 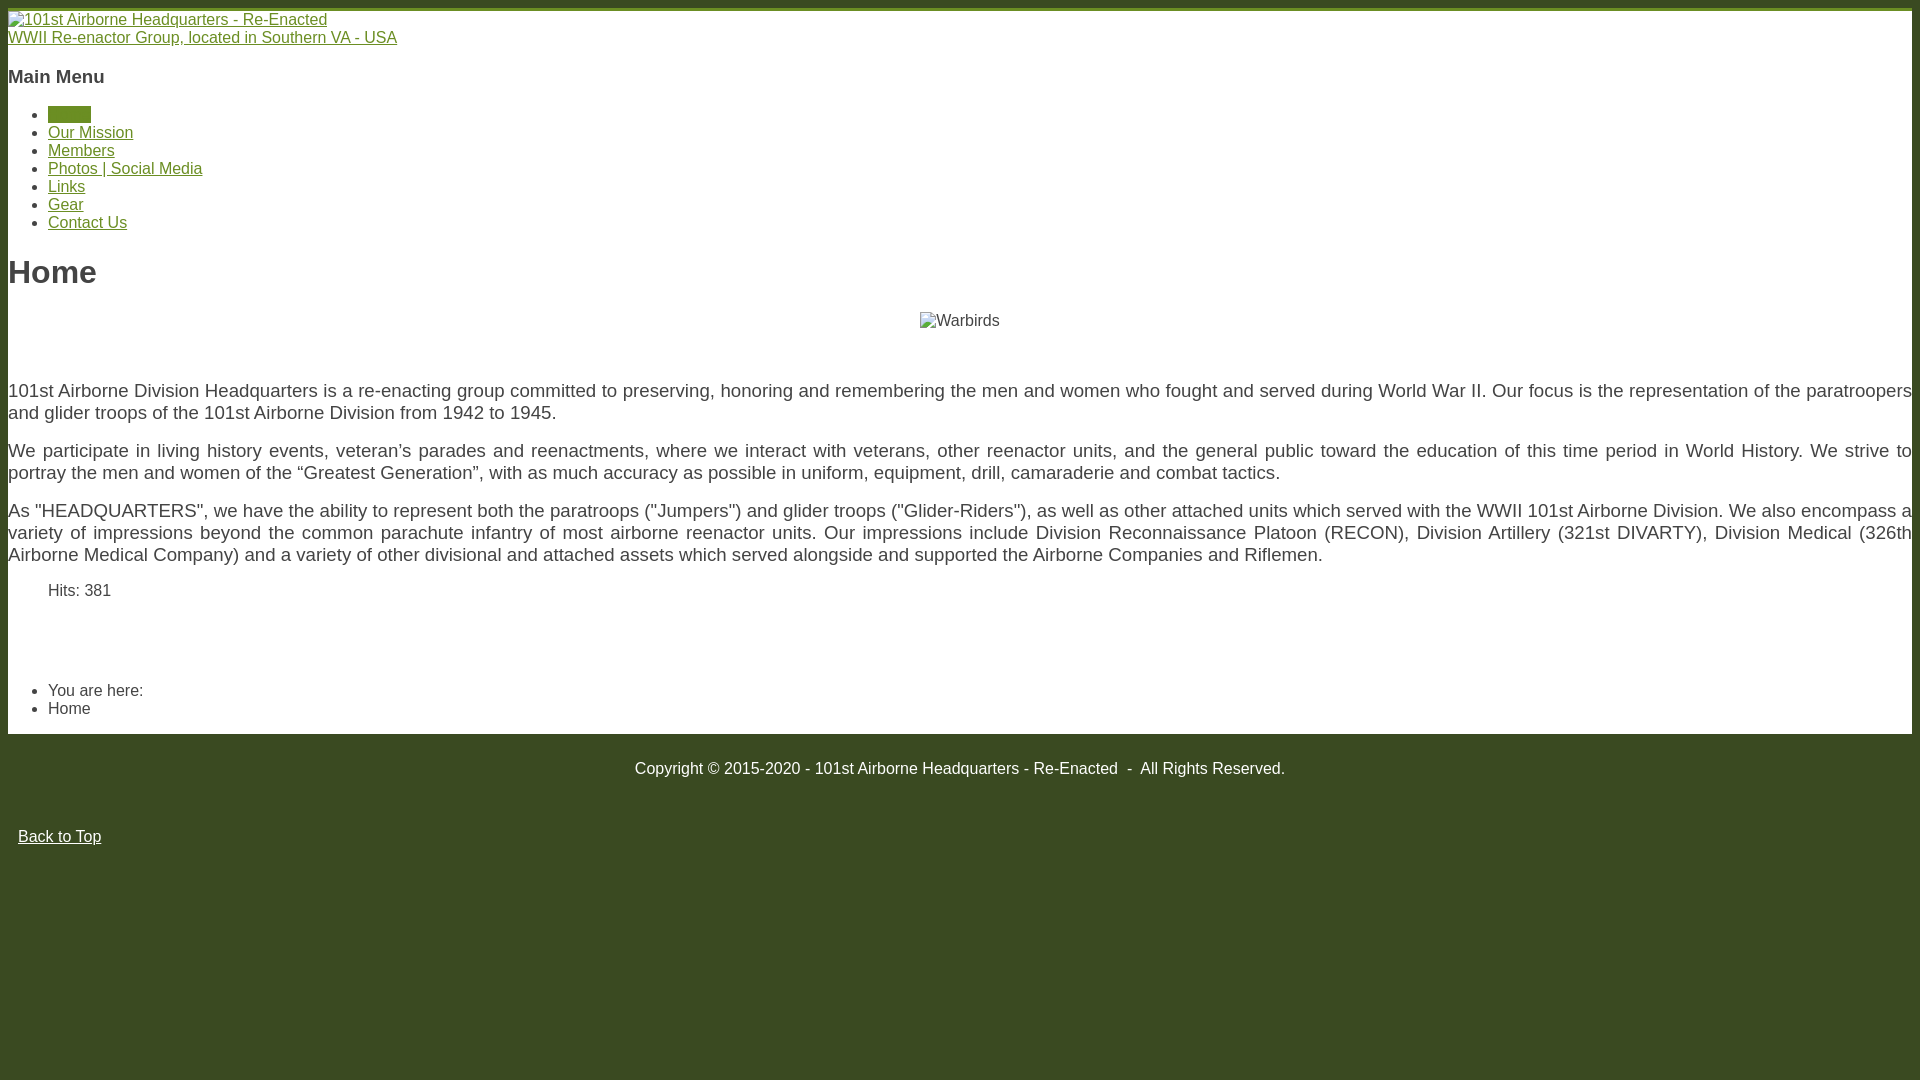 What do you see at coordinates (88, 222) in the screenshot?
I see `Contact Us` at bounding box center [88, 222].